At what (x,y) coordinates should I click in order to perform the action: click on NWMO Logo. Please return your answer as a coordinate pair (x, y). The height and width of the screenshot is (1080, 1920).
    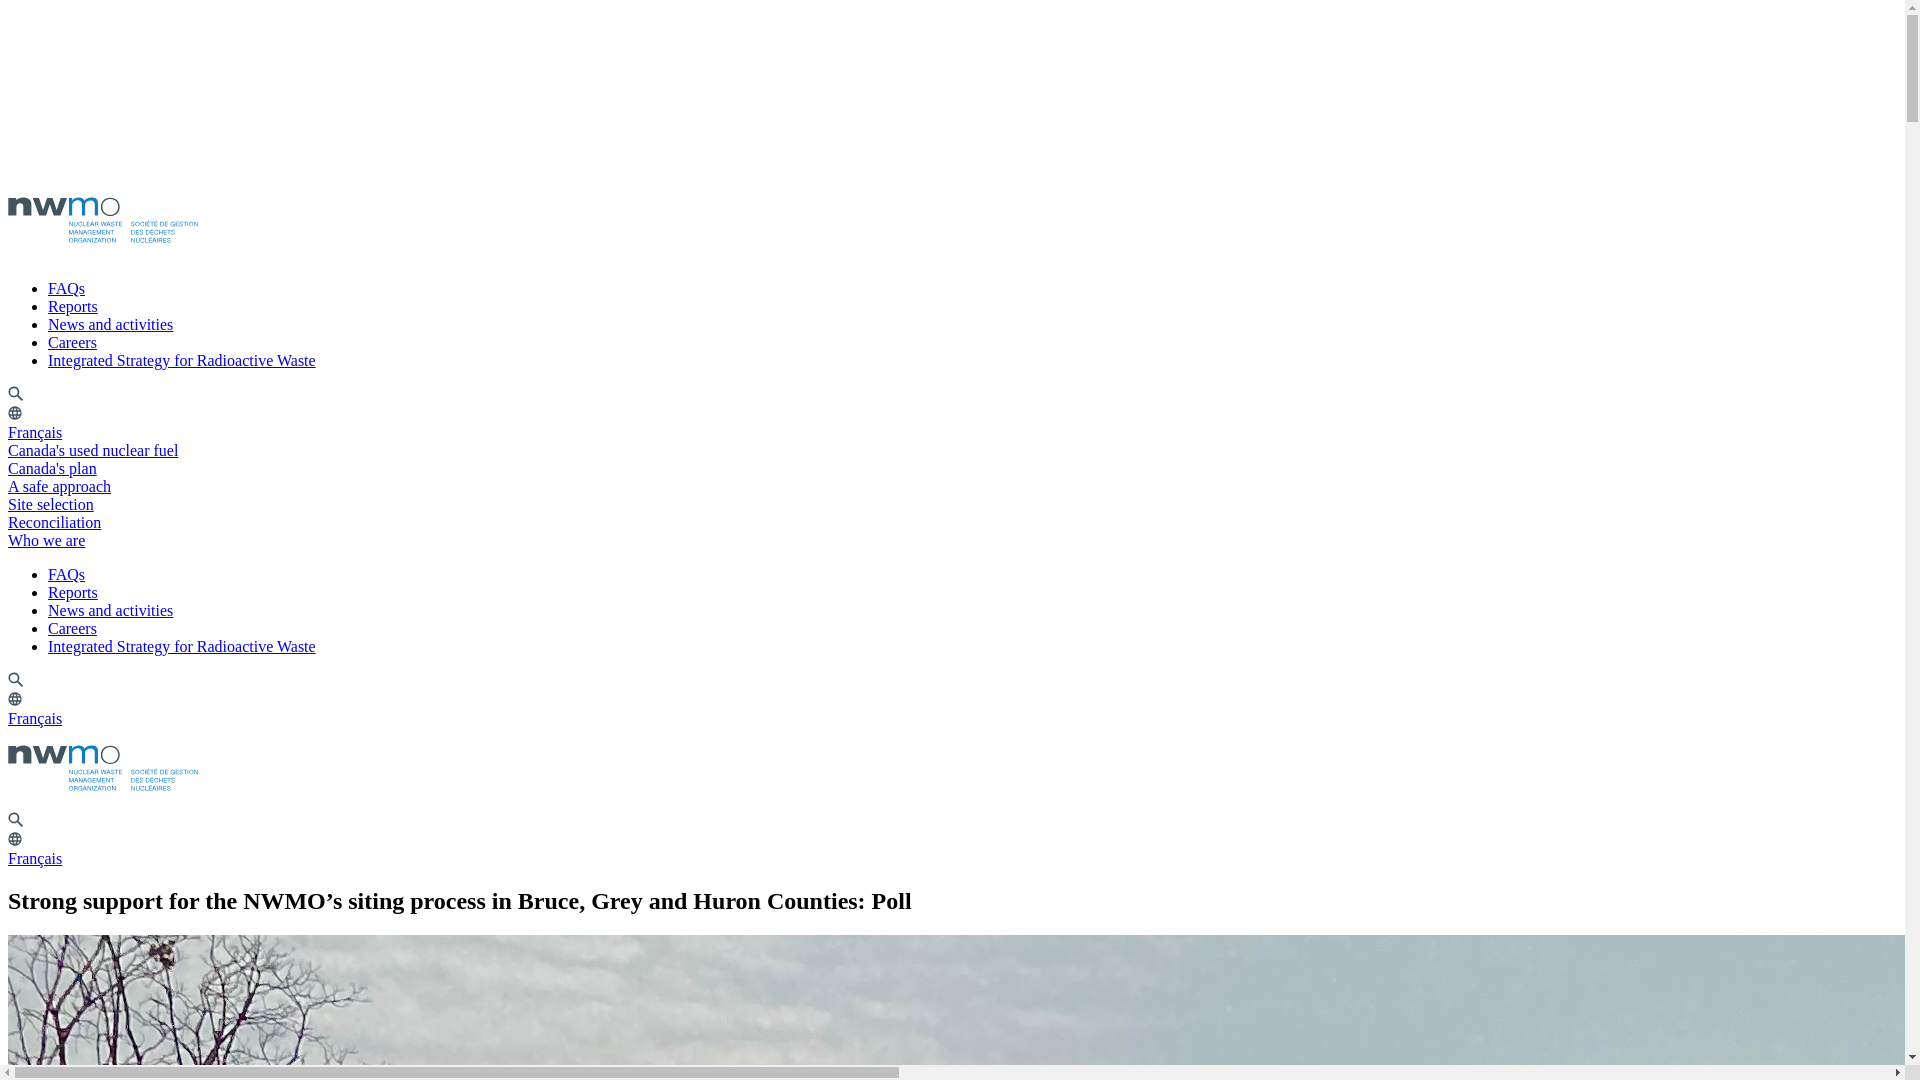
    Looking at the image, I should click on (102, 220).